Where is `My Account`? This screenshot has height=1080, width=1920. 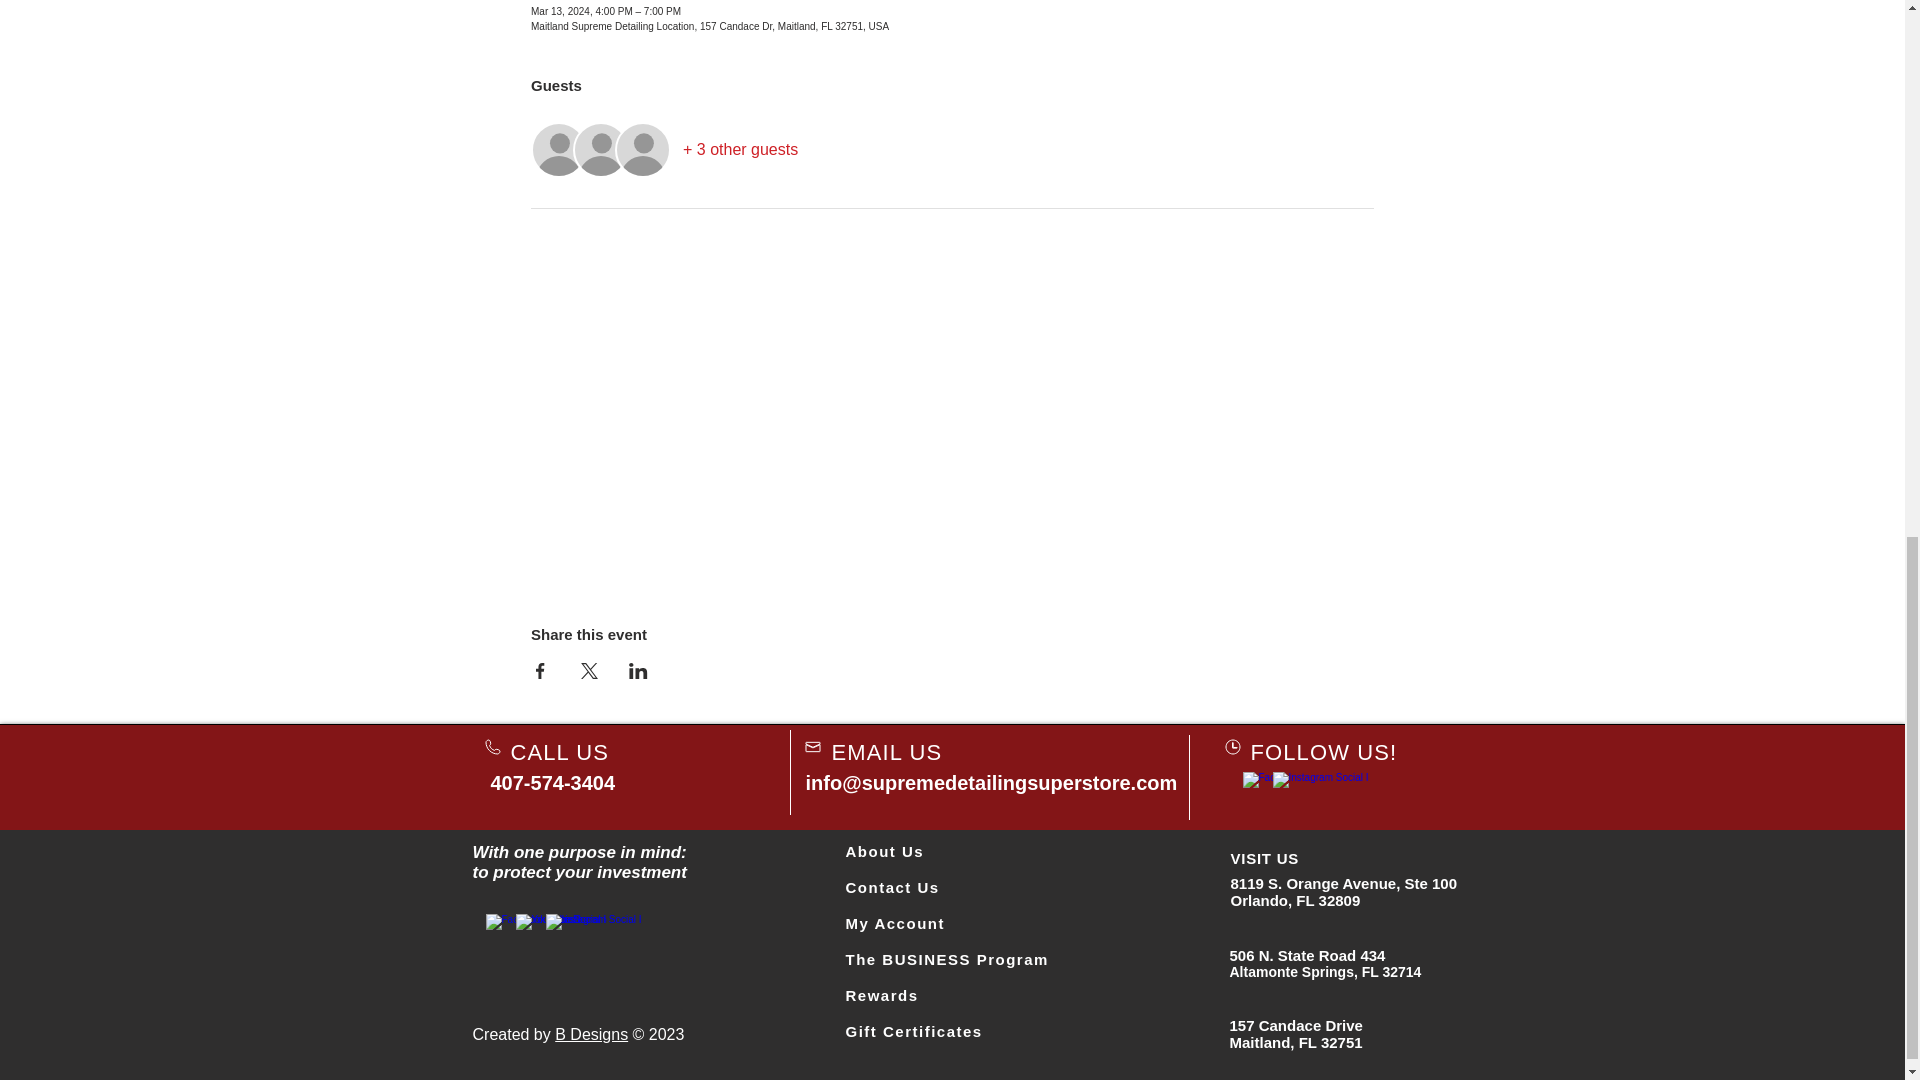
My Account is located at coordinates (895, 923).